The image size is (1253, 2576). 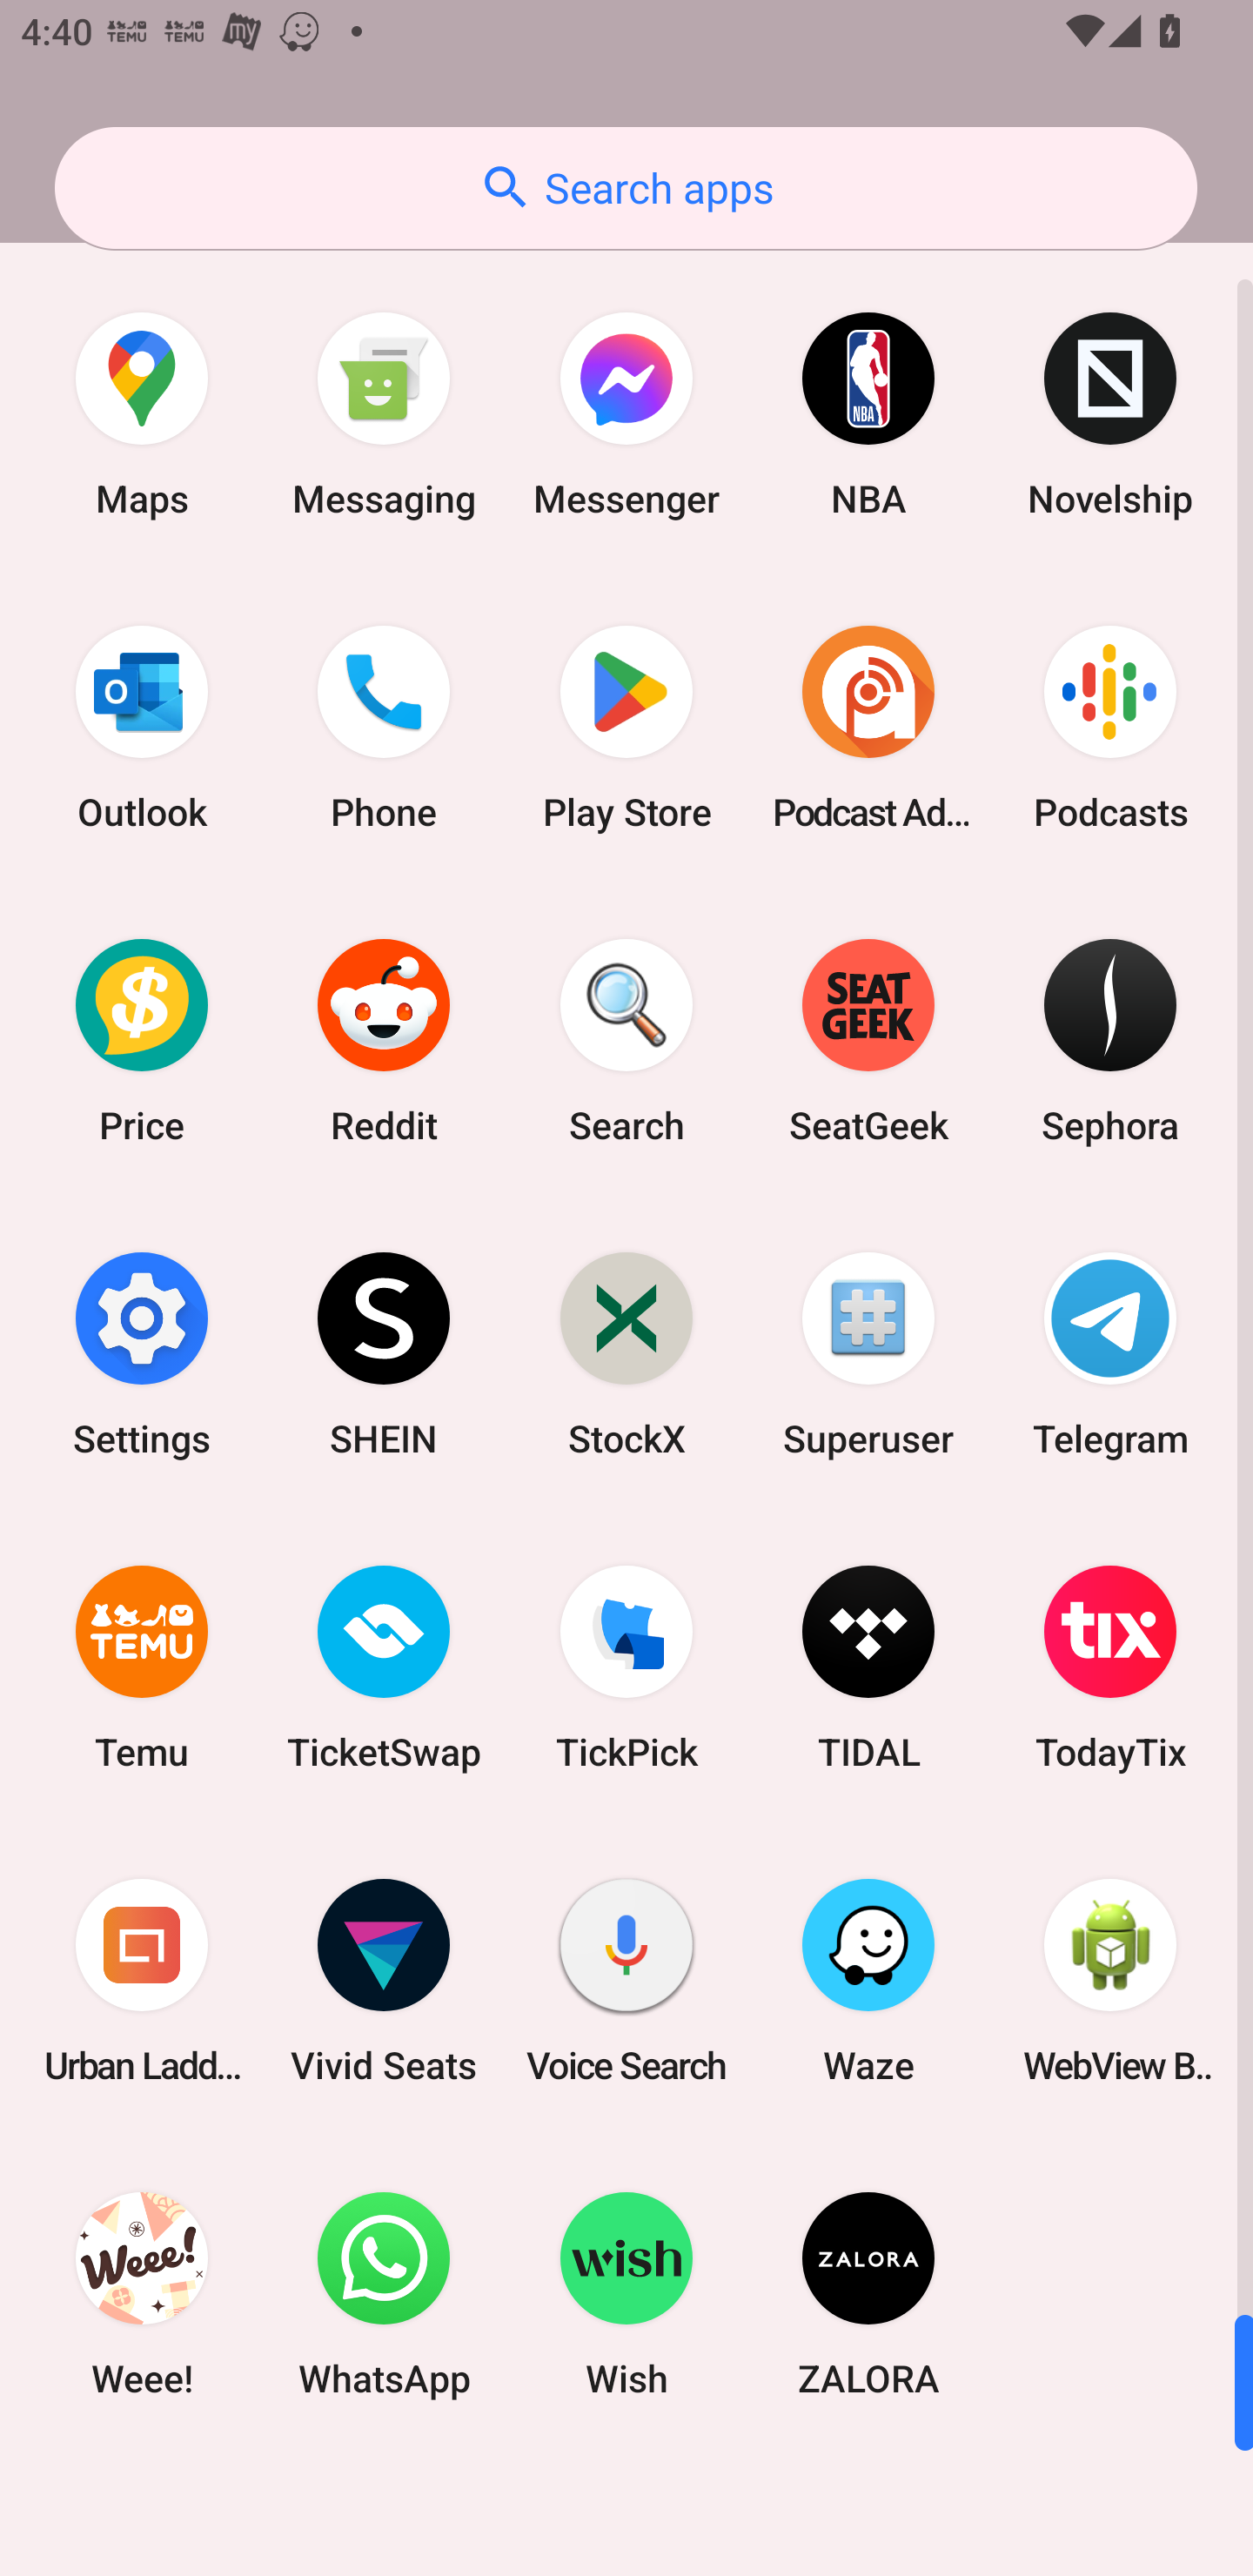 I want to click on Temu, so click(x=142, y=1666).